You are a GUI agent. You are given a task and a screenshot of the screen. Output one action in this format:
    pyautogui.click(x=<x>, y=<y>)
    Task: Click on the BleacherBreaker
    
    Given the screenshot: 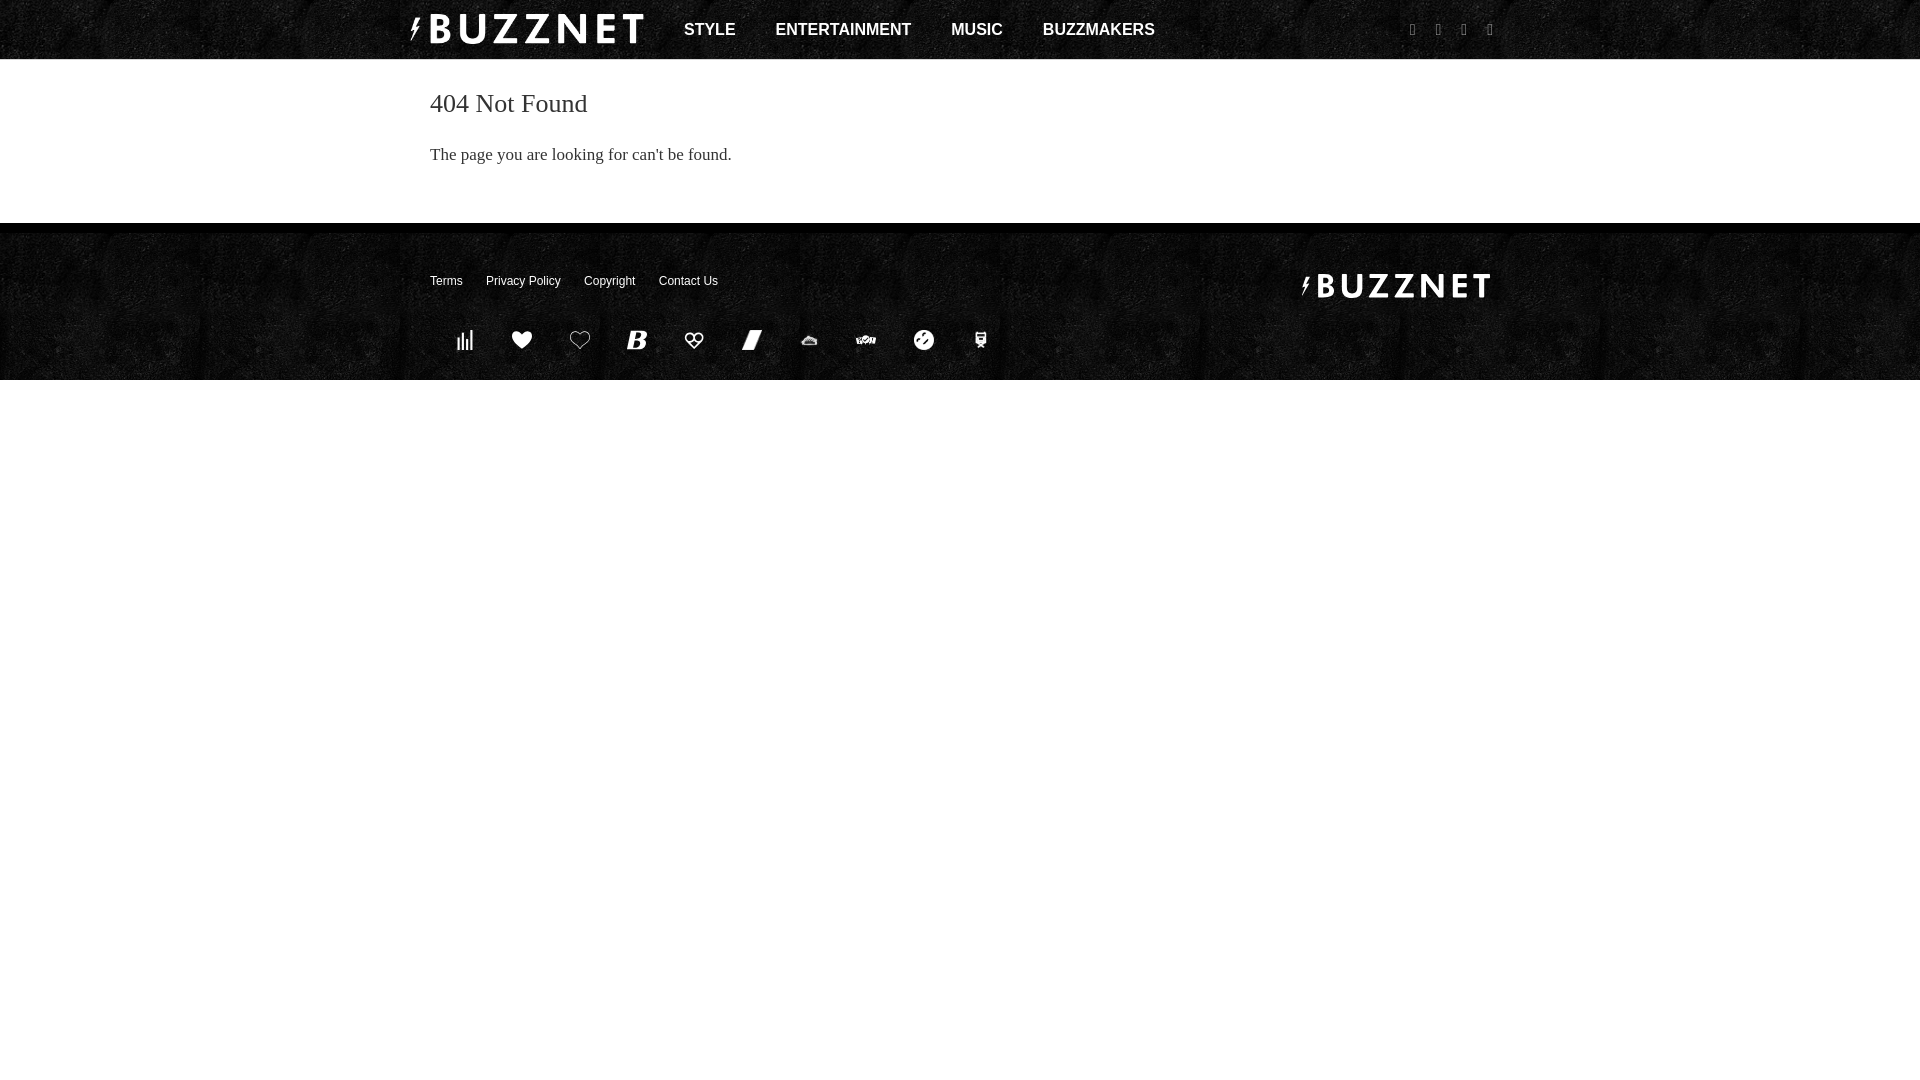 What is the action you would take?
    pyautogui.click(x=637, y=339)
    